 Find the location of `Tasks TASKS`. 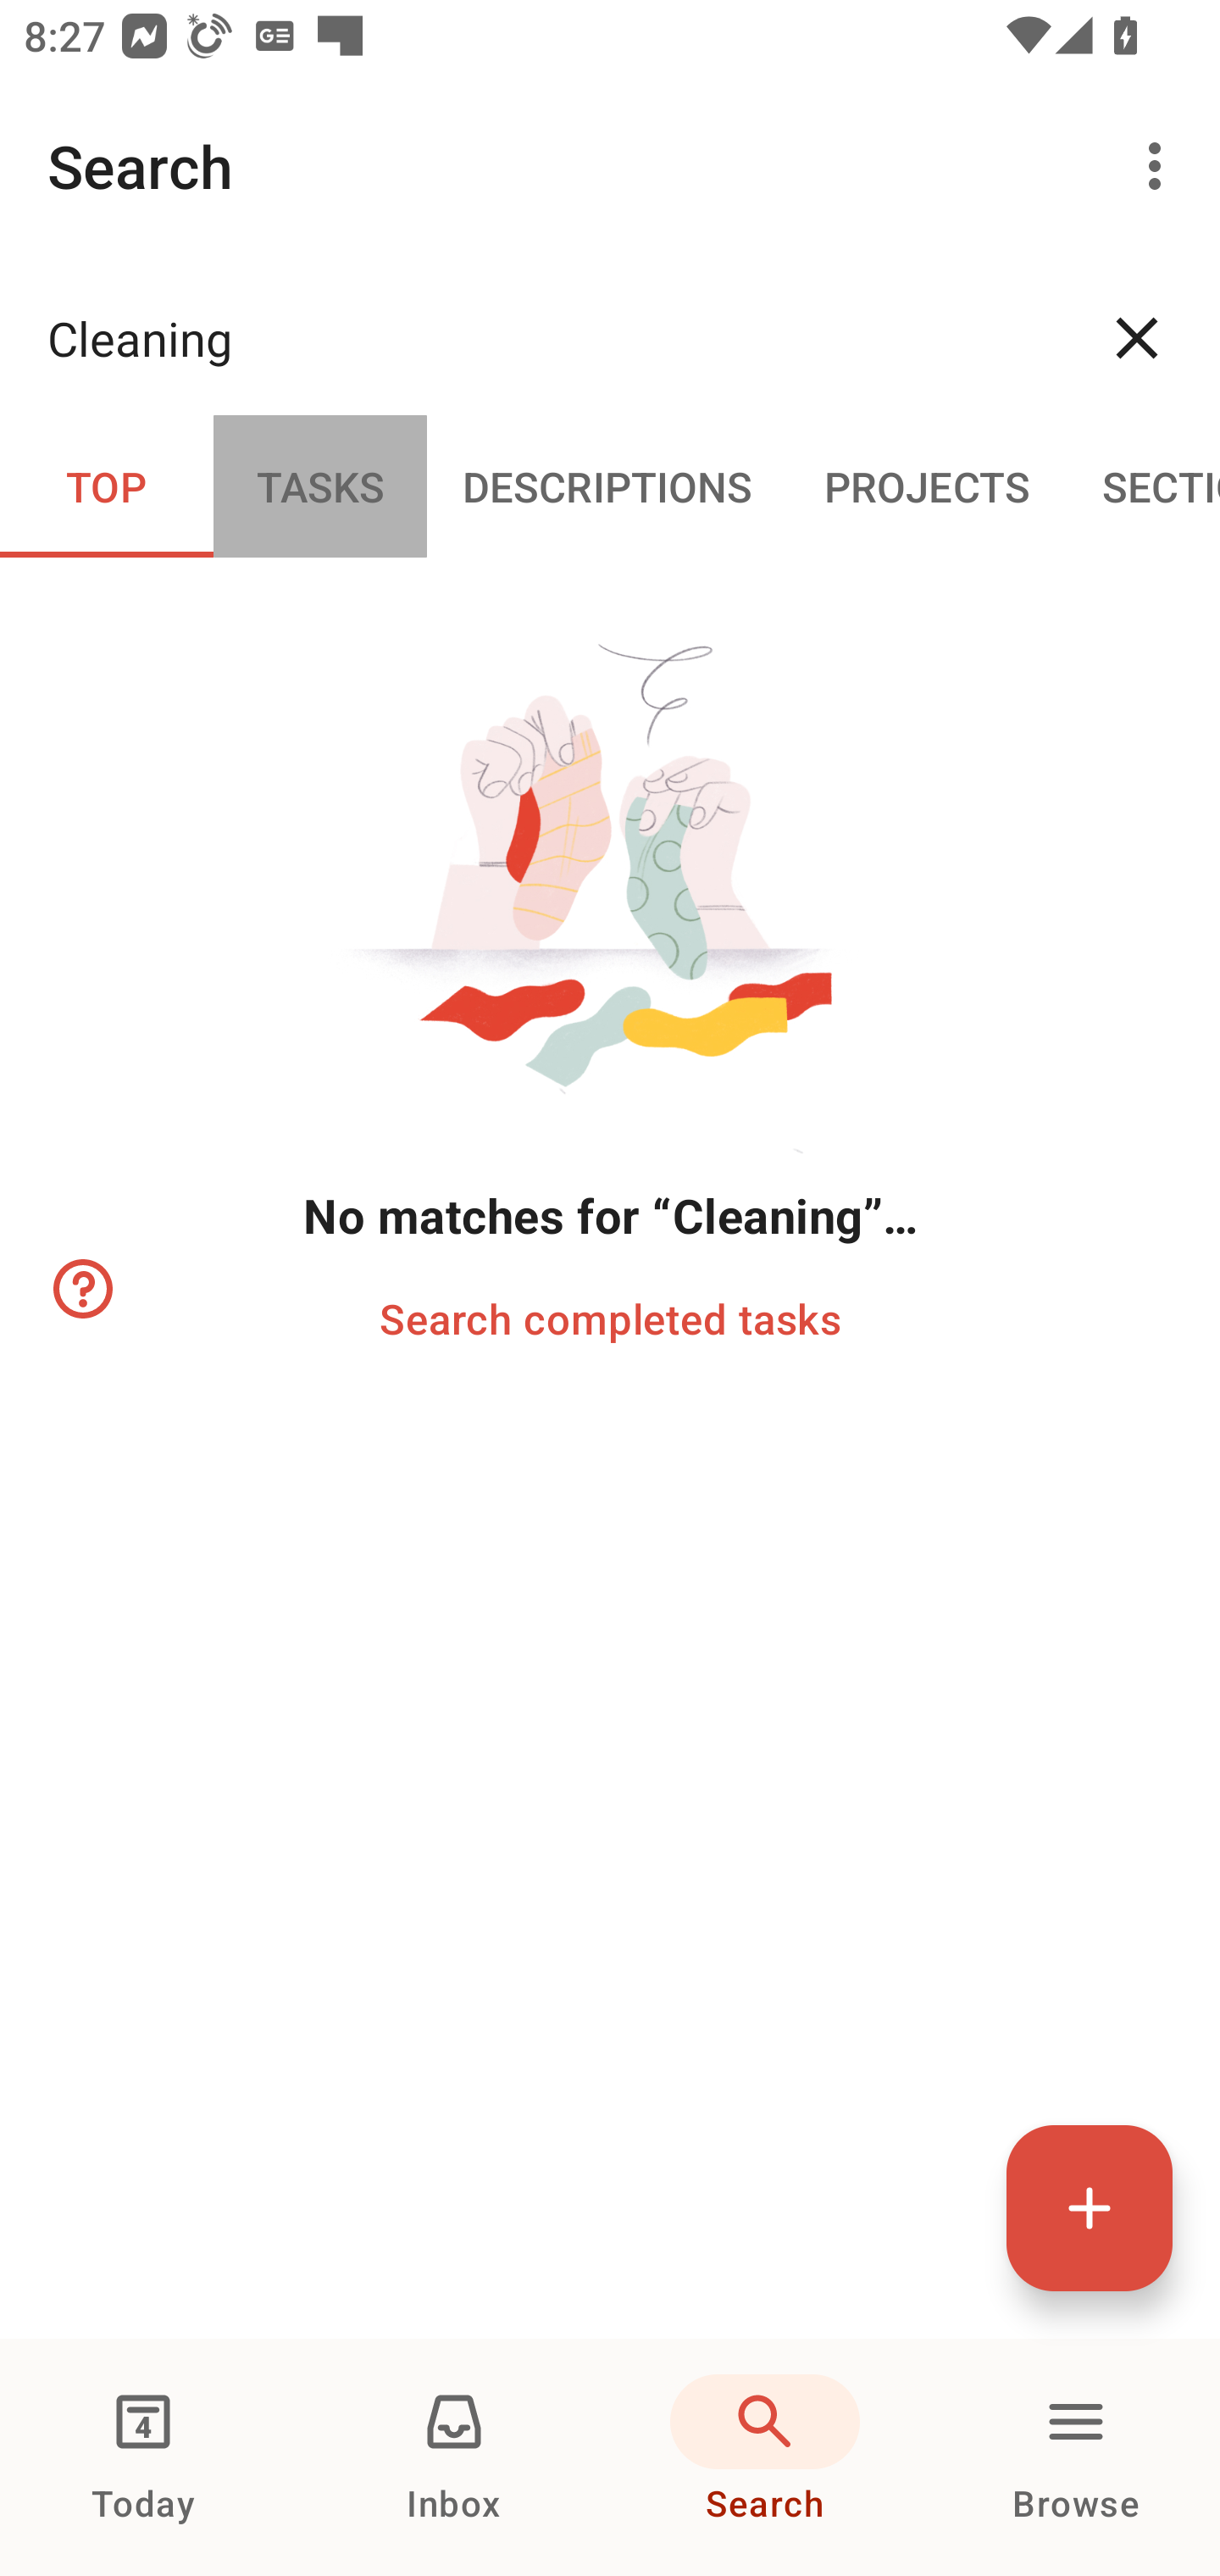

Tasks TASKS is located at coordinates (319, 485).